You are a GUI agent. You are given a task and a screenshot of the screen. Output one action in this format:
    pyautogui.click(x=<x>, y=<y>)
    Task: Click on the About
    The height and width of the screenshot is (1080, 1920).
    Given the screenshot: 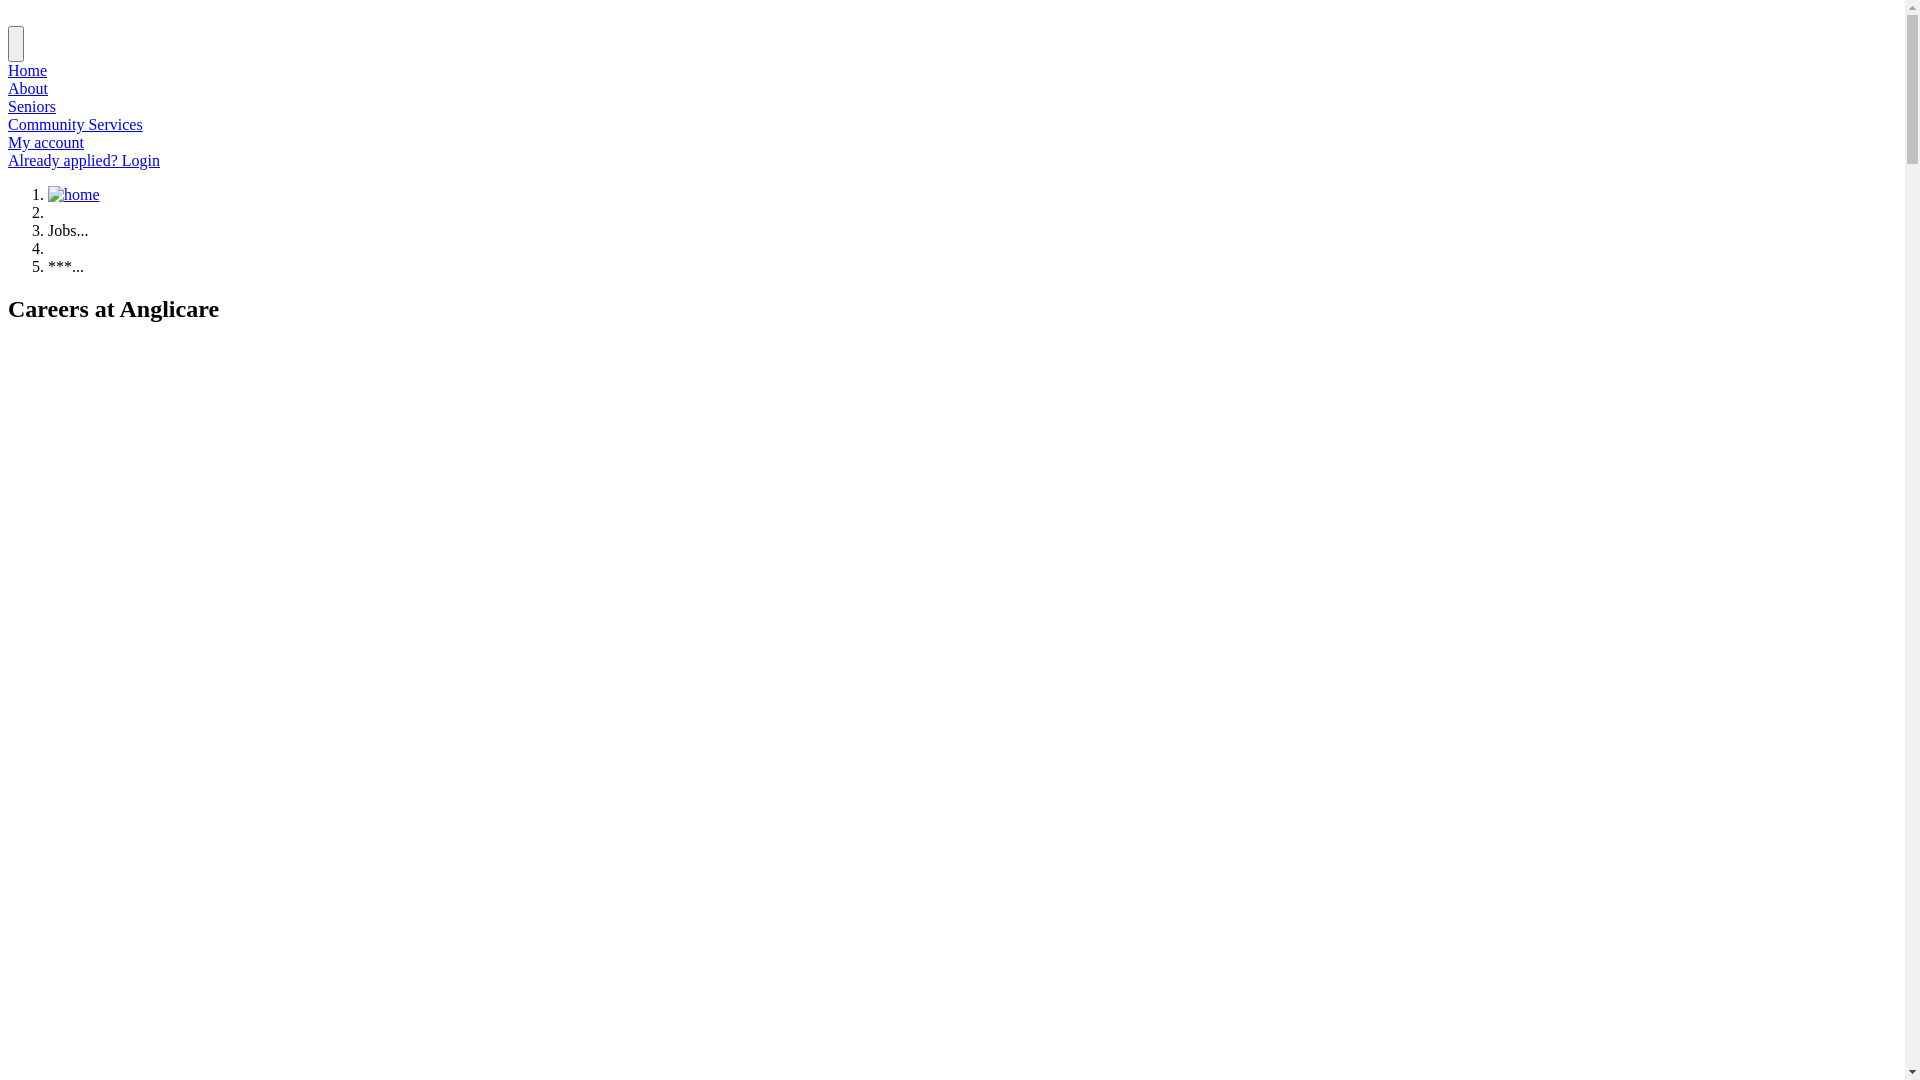 What is the action you would take?
    pyautogui.click(x=28, y=88)
    